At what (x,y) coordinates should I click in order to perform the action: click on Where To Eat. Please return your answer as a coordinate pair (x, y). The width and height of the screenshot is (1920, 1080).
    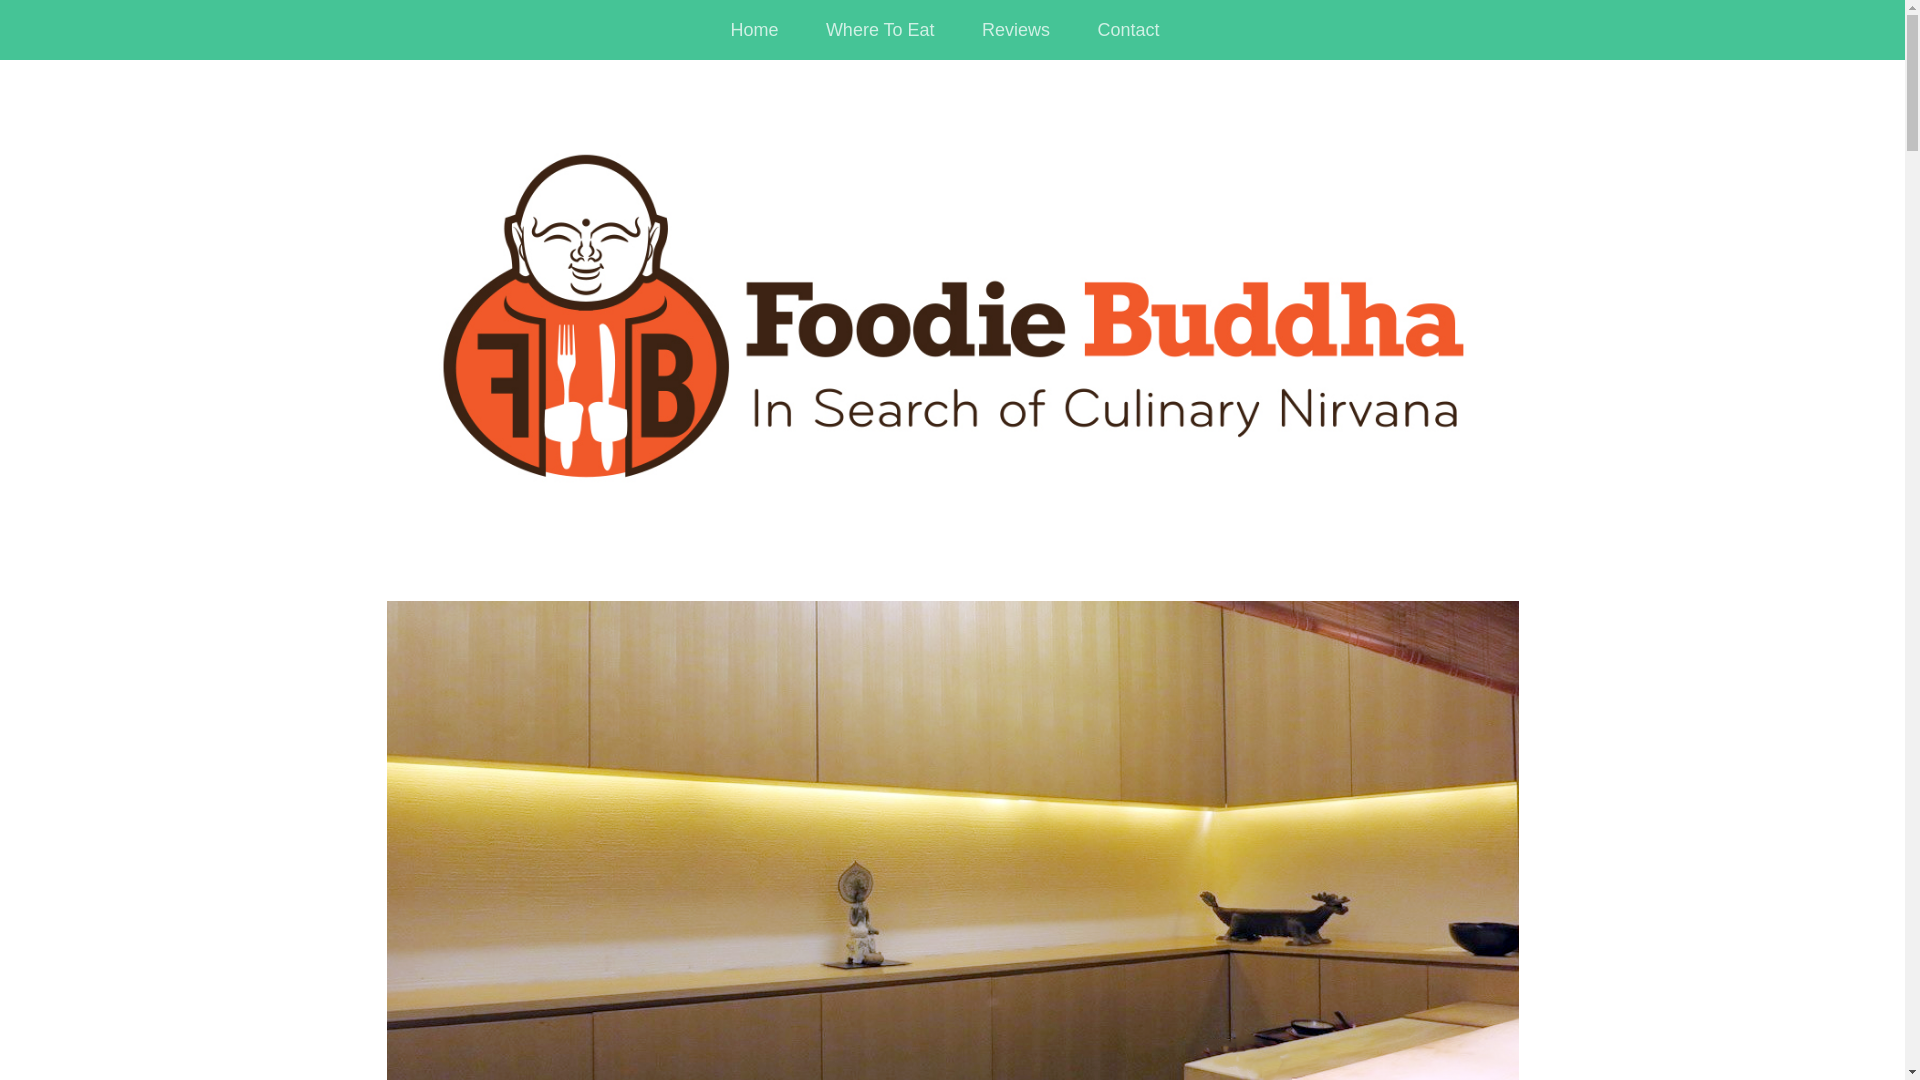
    Looking at the image, I should click on (880, 30).